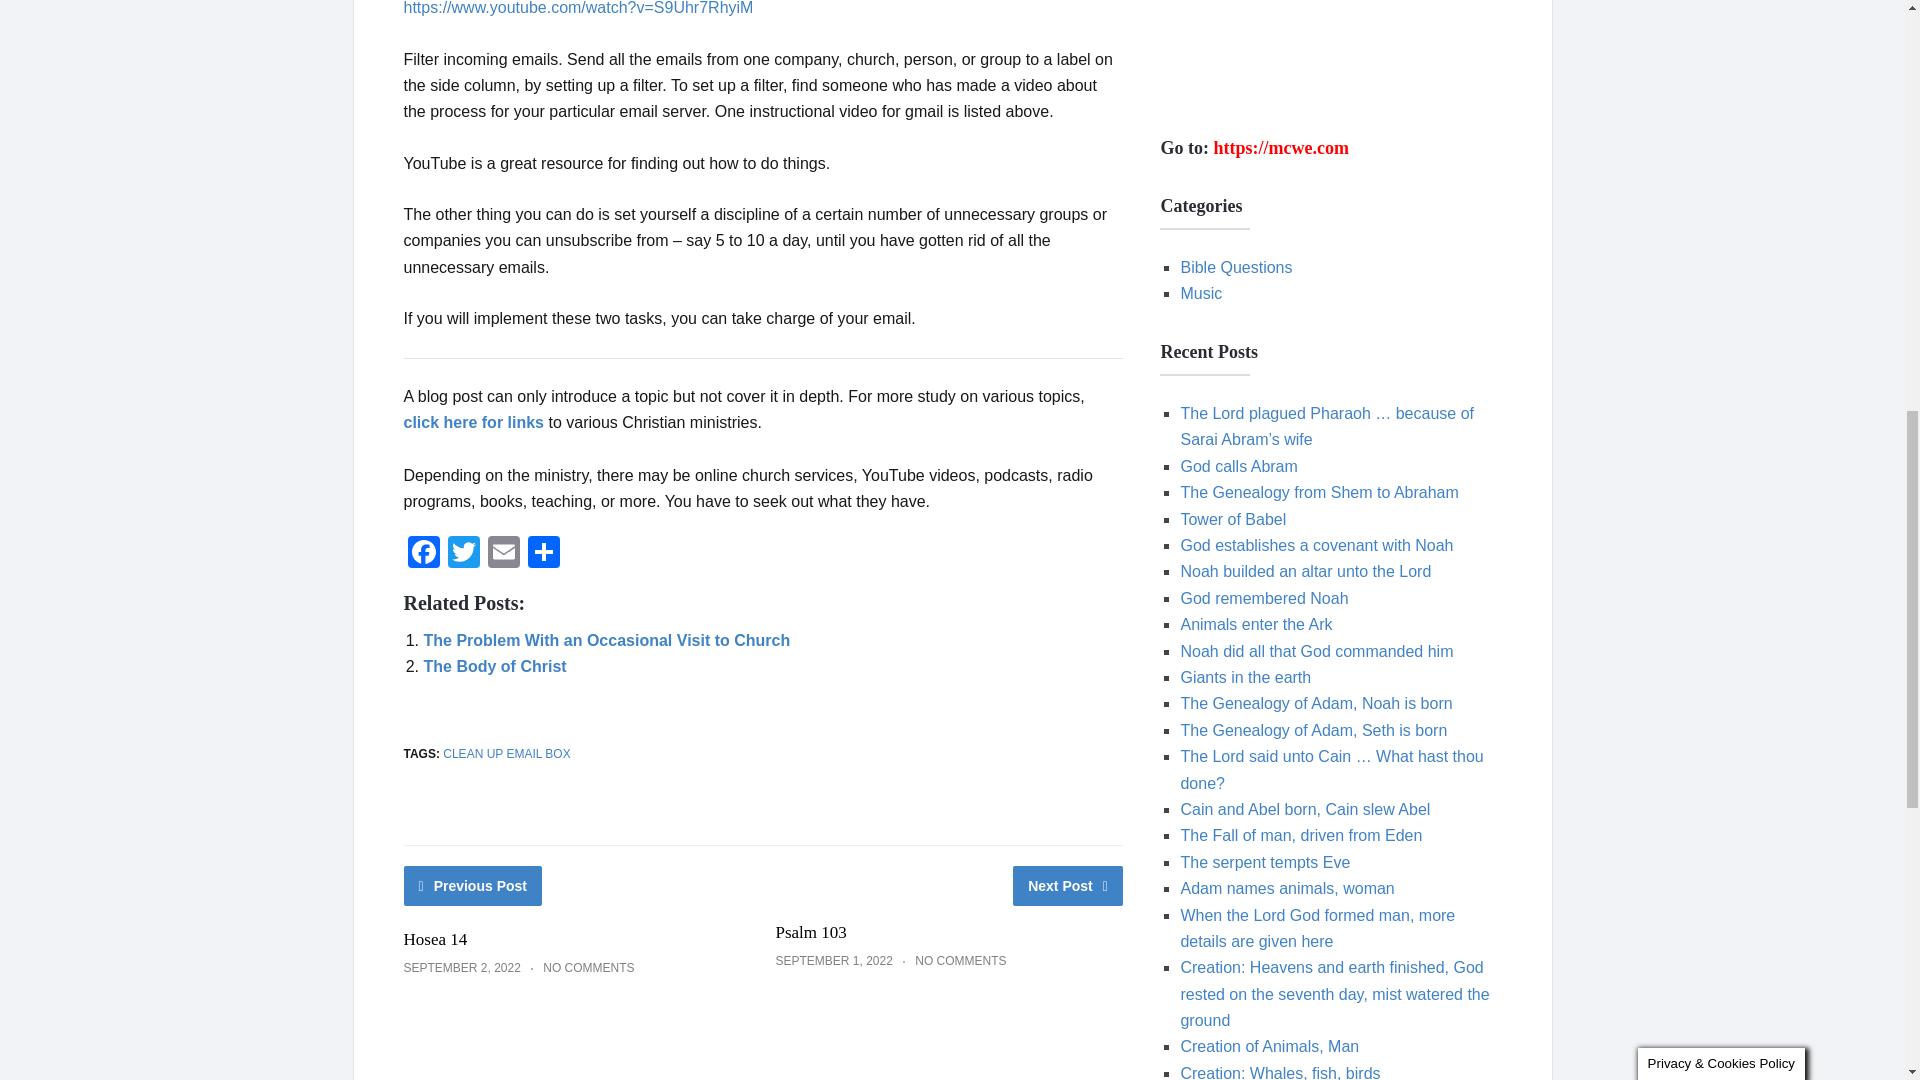  I want to click on Next Post, so click(1068, 886).